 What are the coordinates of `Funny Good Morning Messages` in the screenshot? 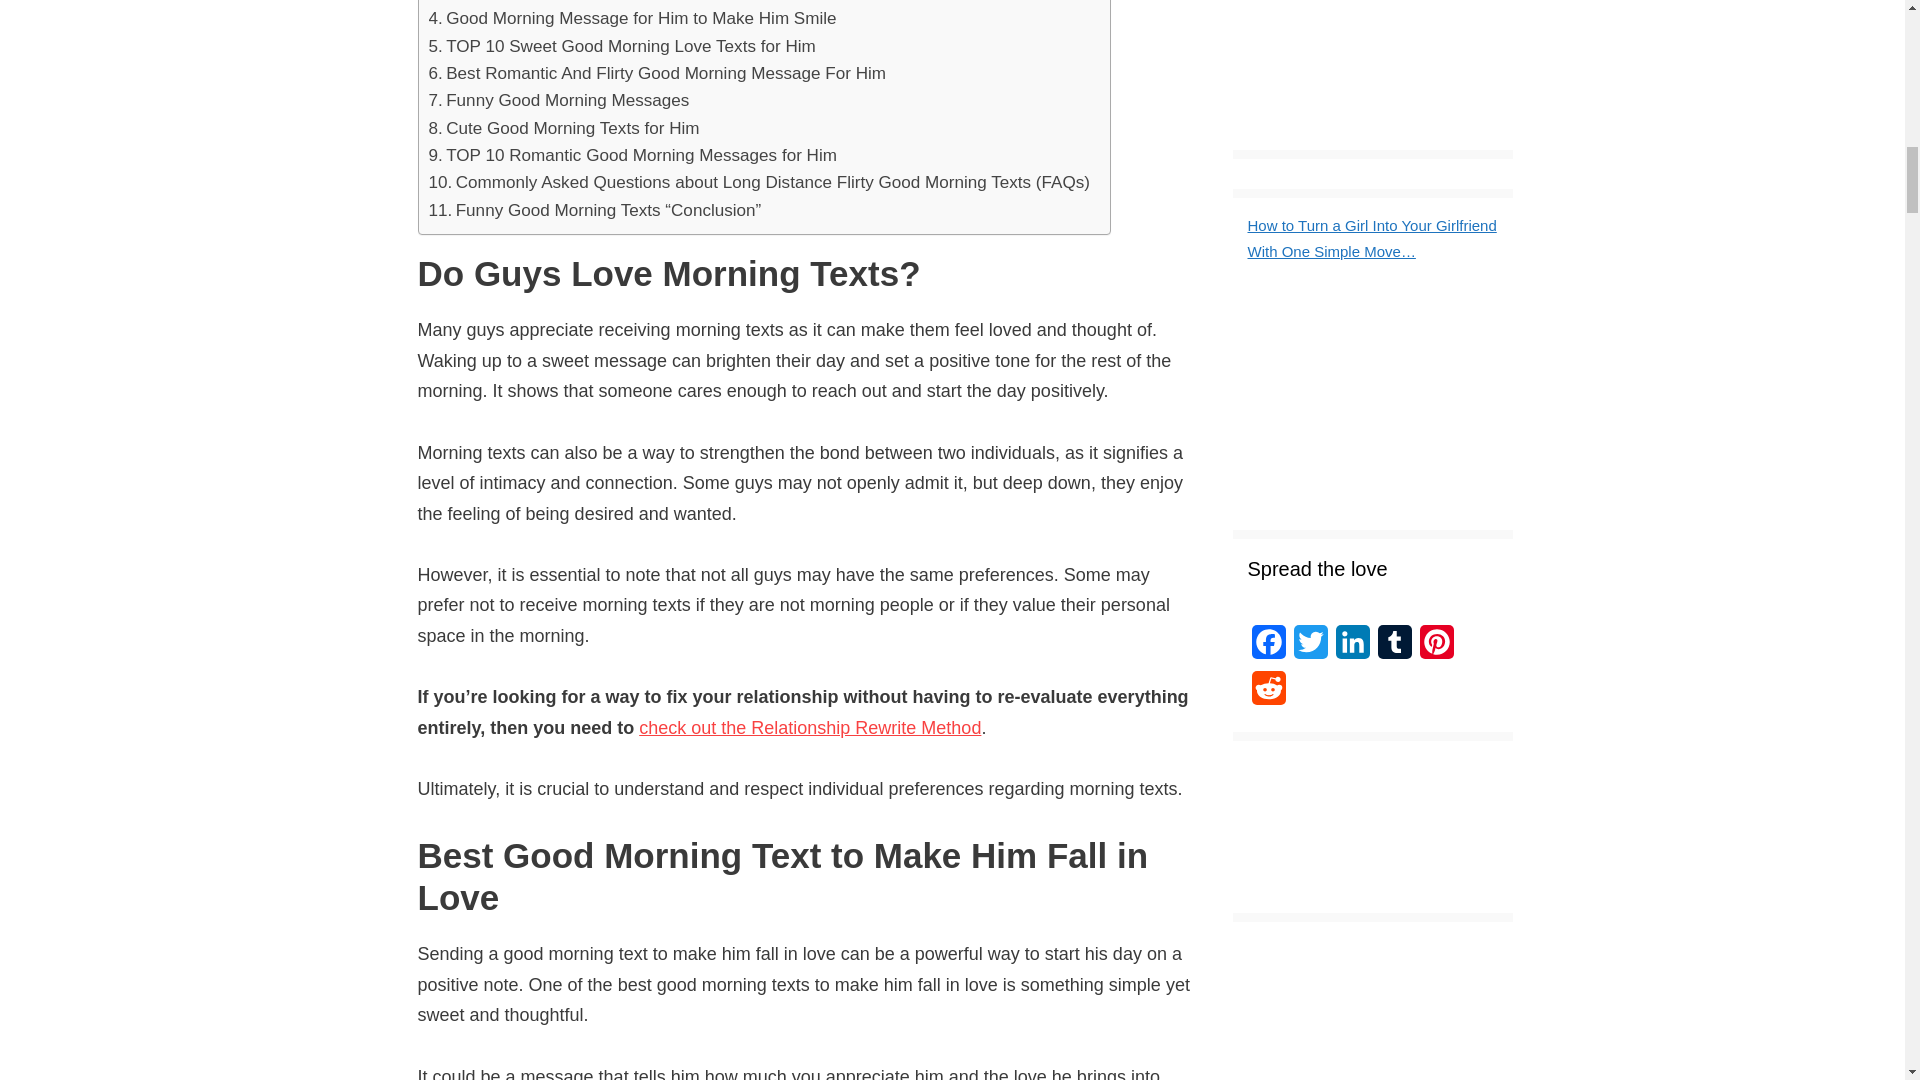 It's located at (558, 100).